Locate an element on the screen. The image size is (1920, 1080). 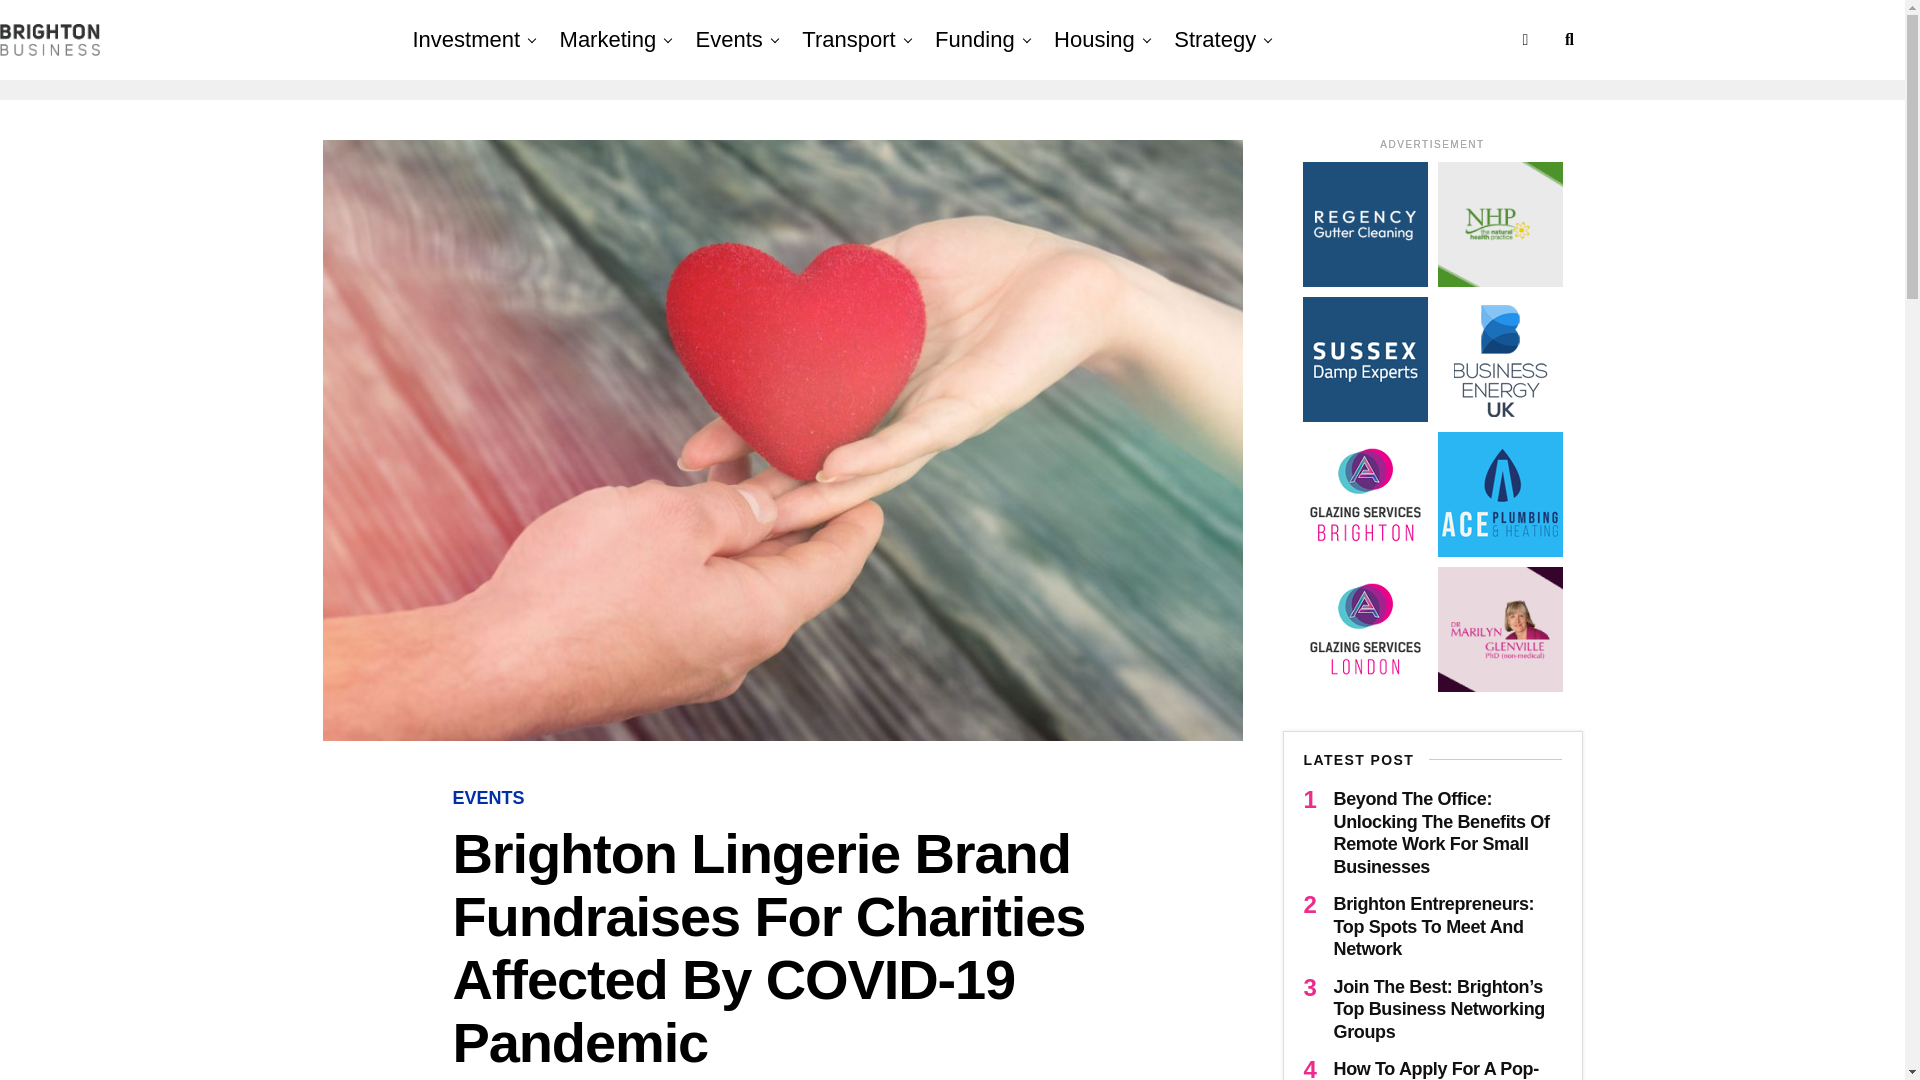
Funding is located at coordinates (975, 40).